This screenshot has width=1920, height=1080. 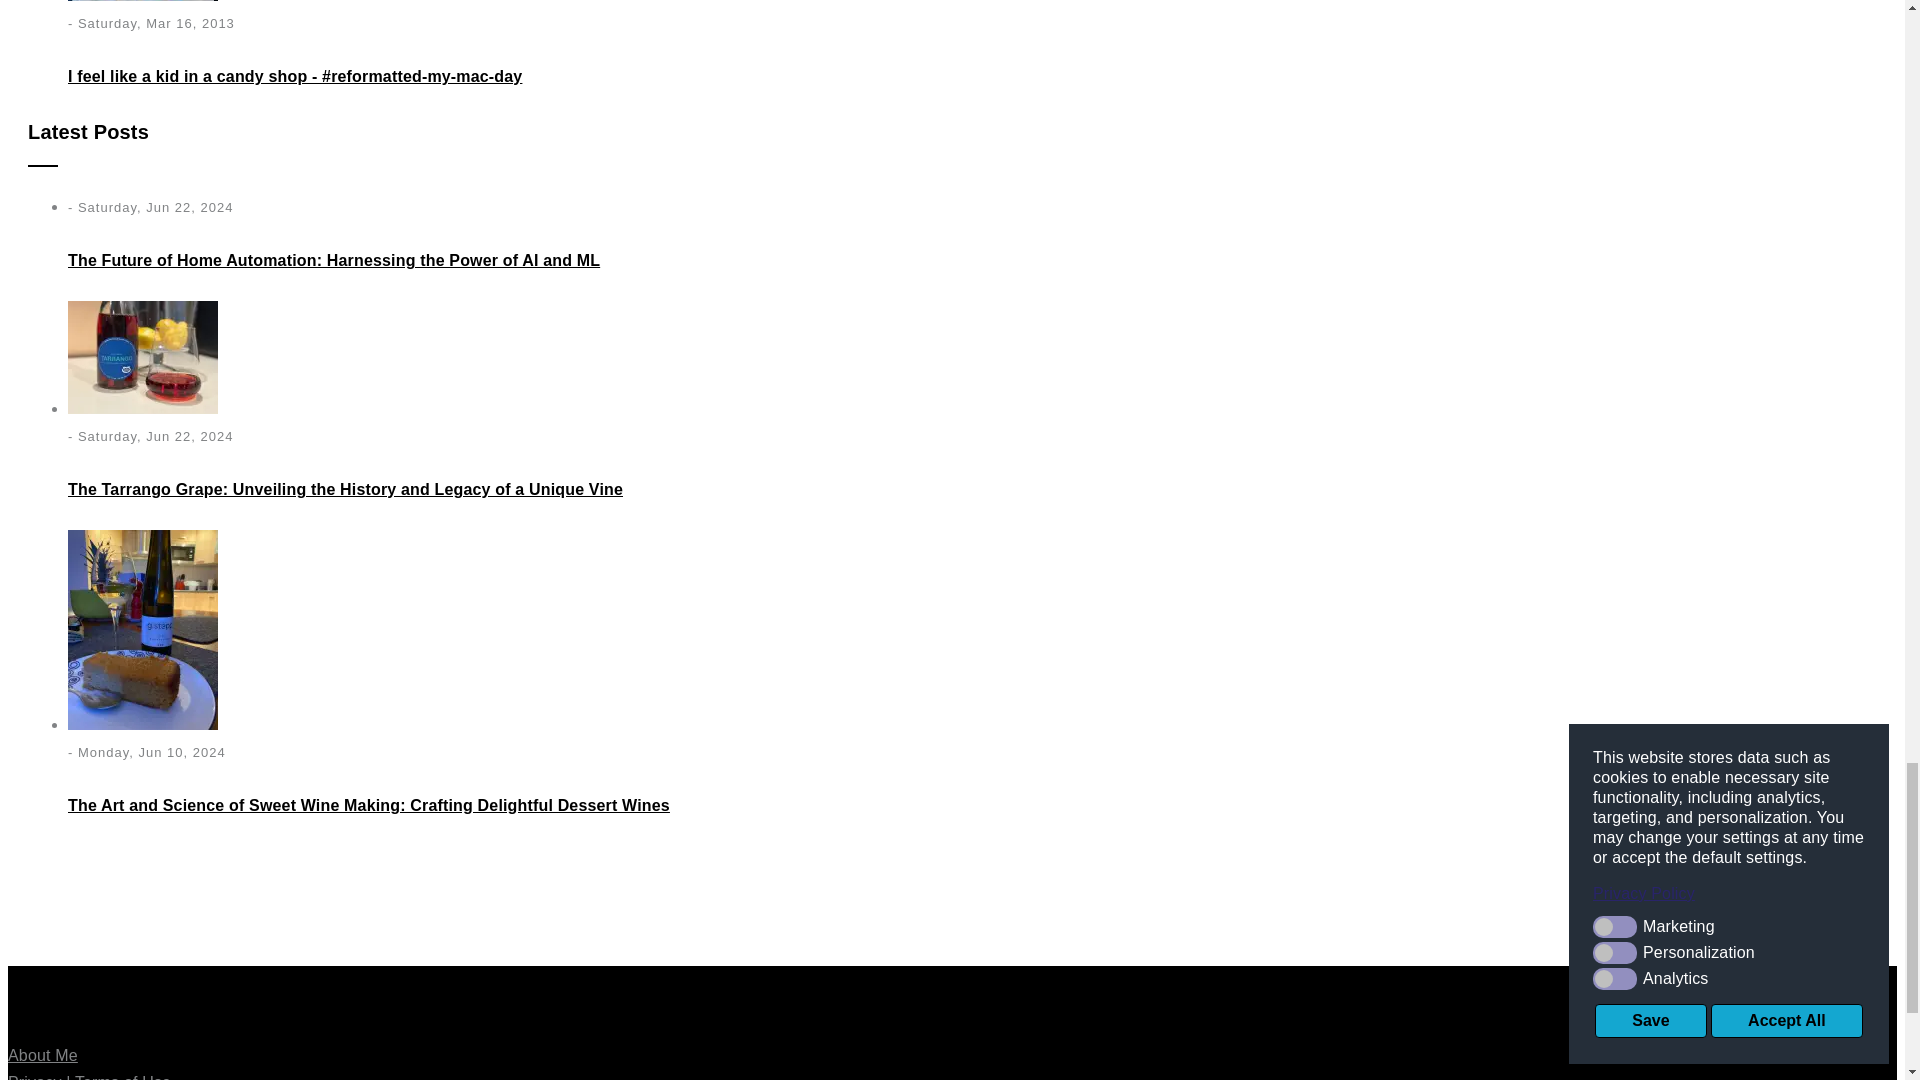 I want to click on a bottle of Tarrango wine and a glass, so click(x=142, y=357).